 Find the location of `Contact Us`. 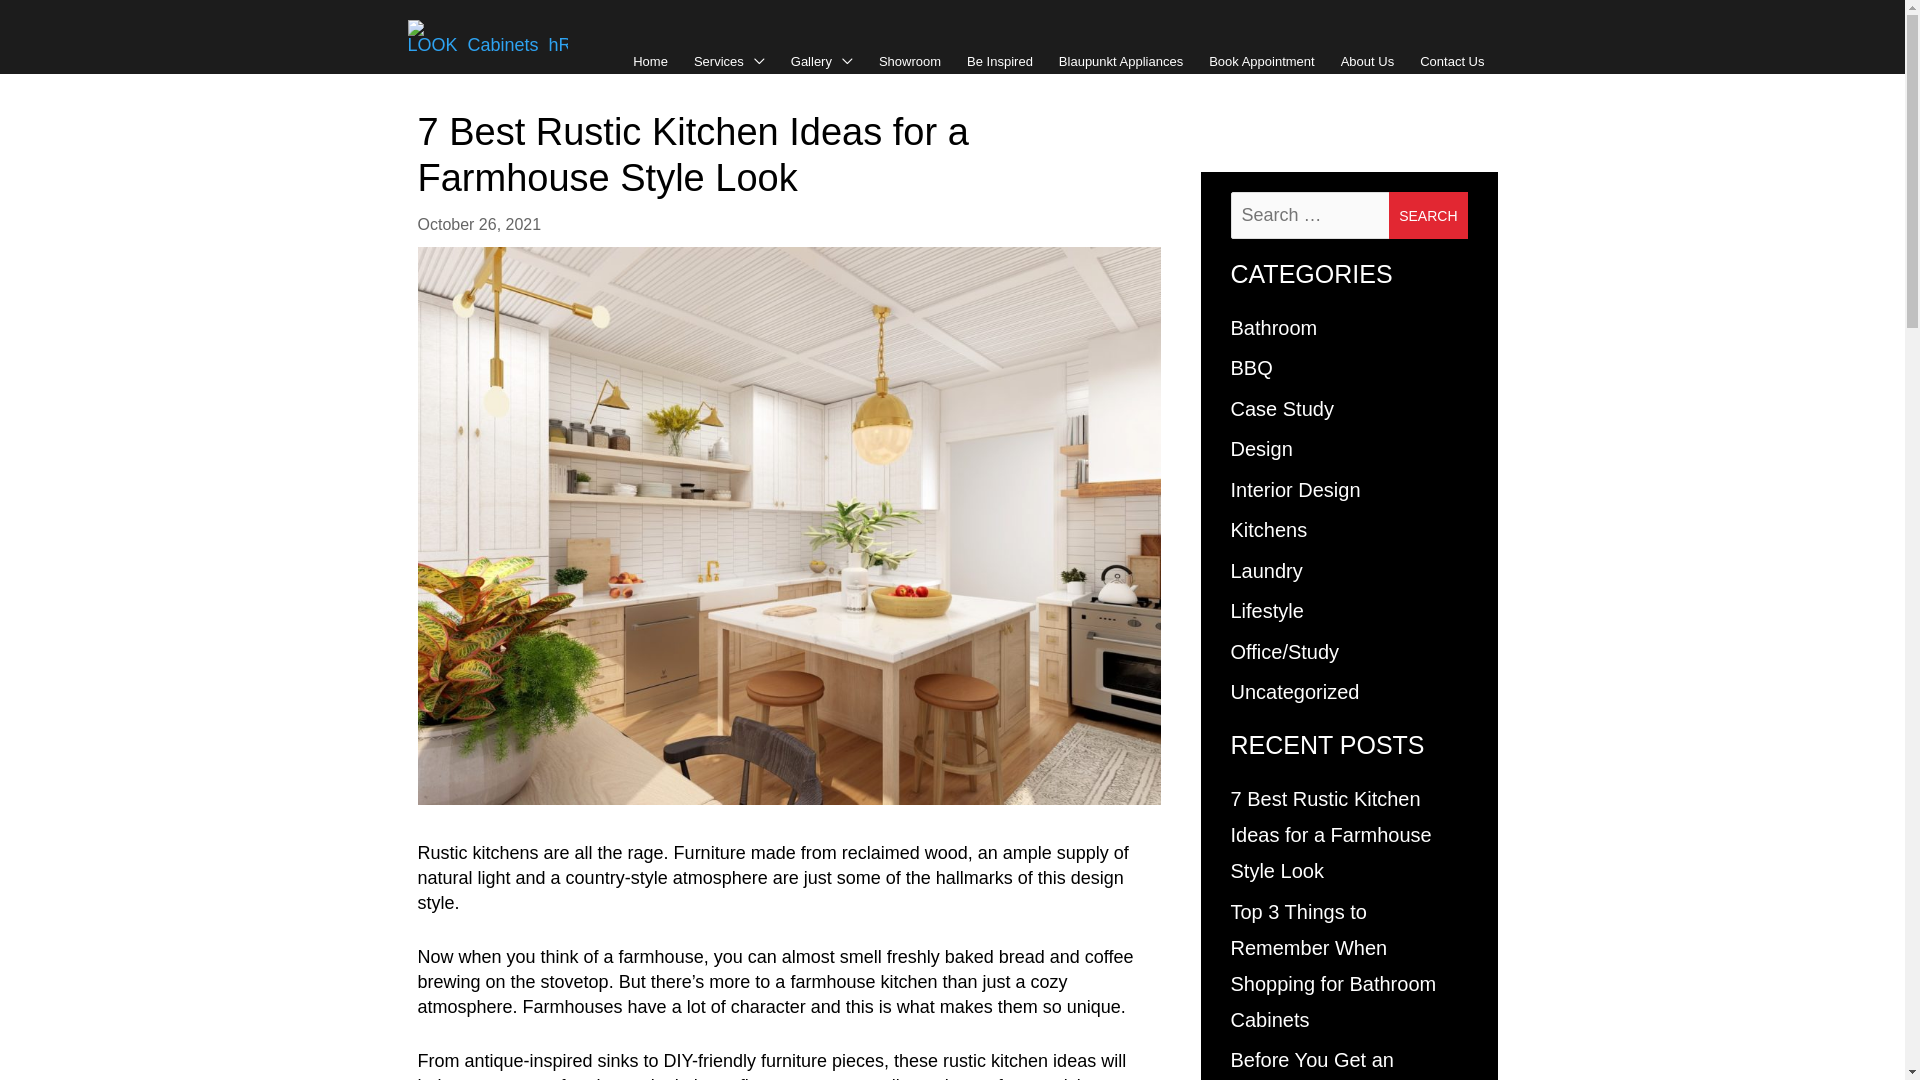

Contact Us is located at coordinates (1452, 62).